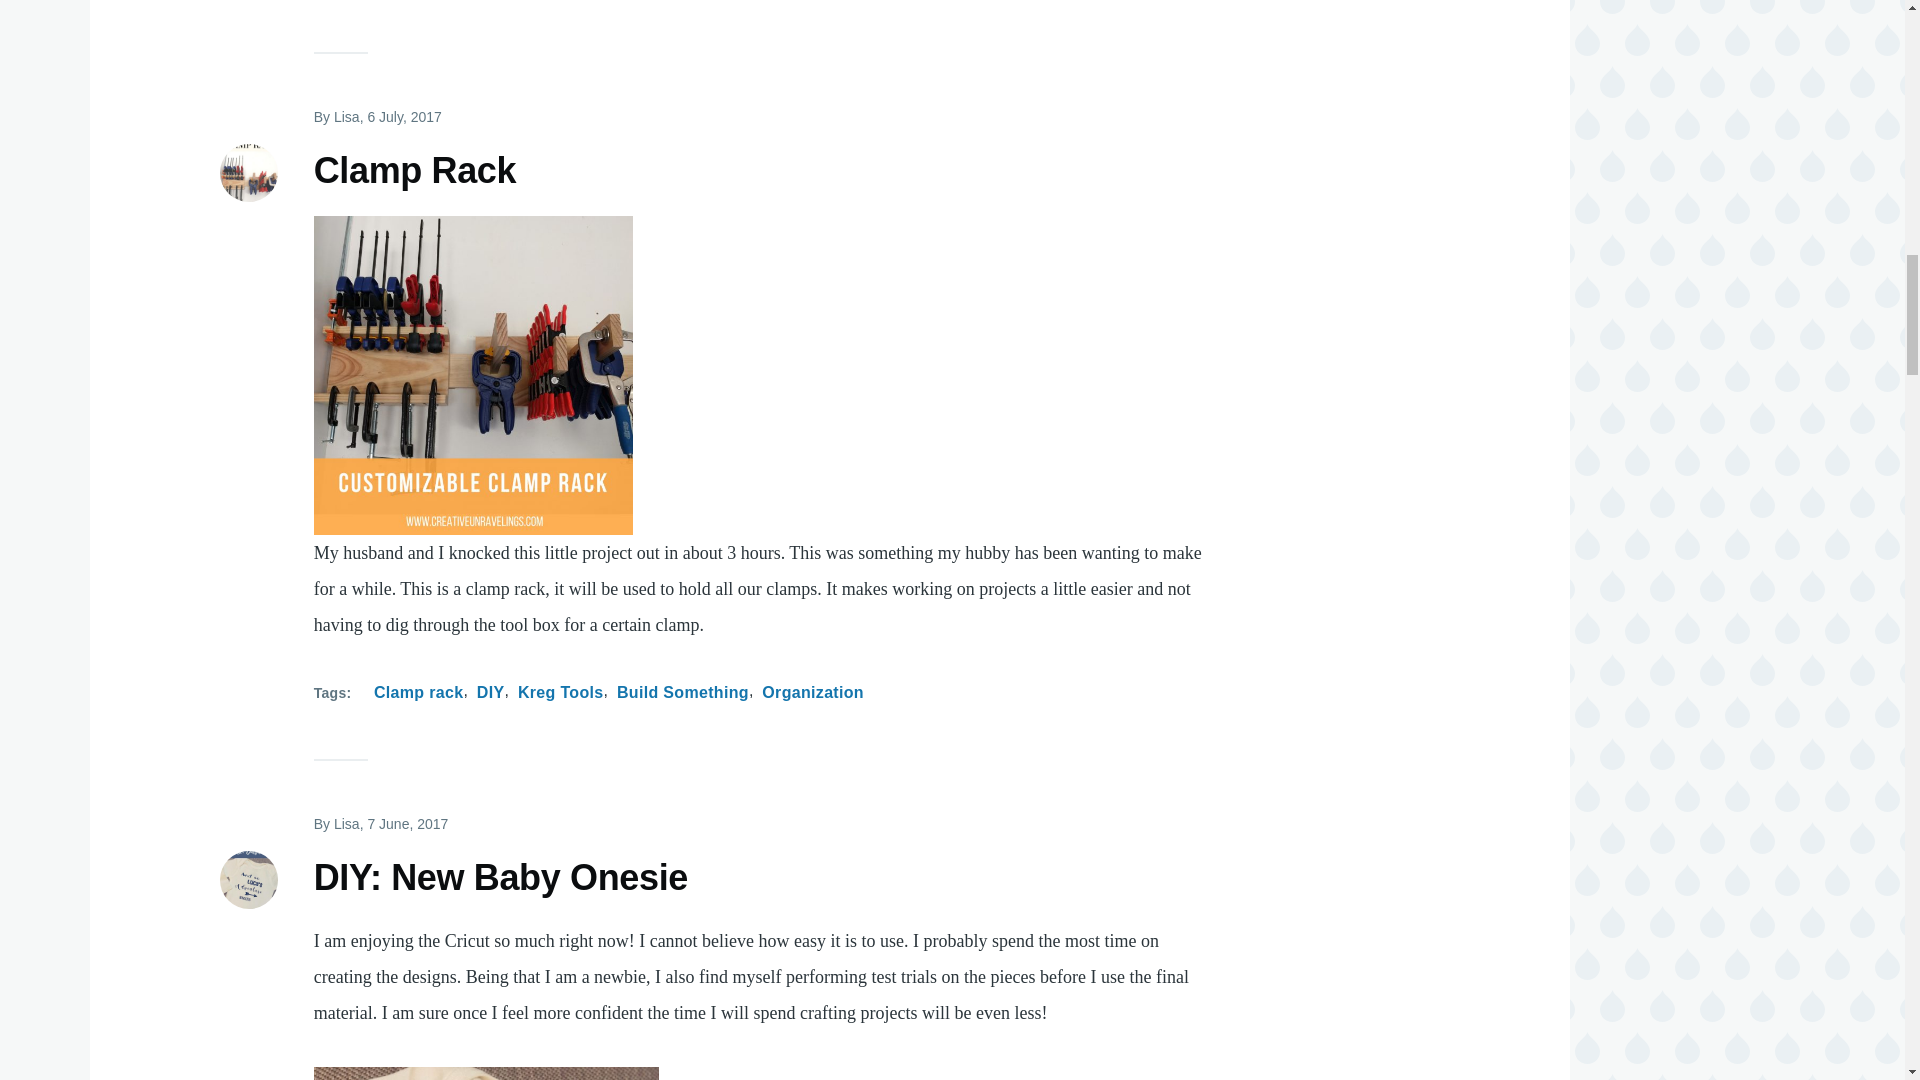 The image size is (1920, 1080). Describe the element at coordinates (561, 693) in the screenshot. I see `Kreg Tools` at that location.